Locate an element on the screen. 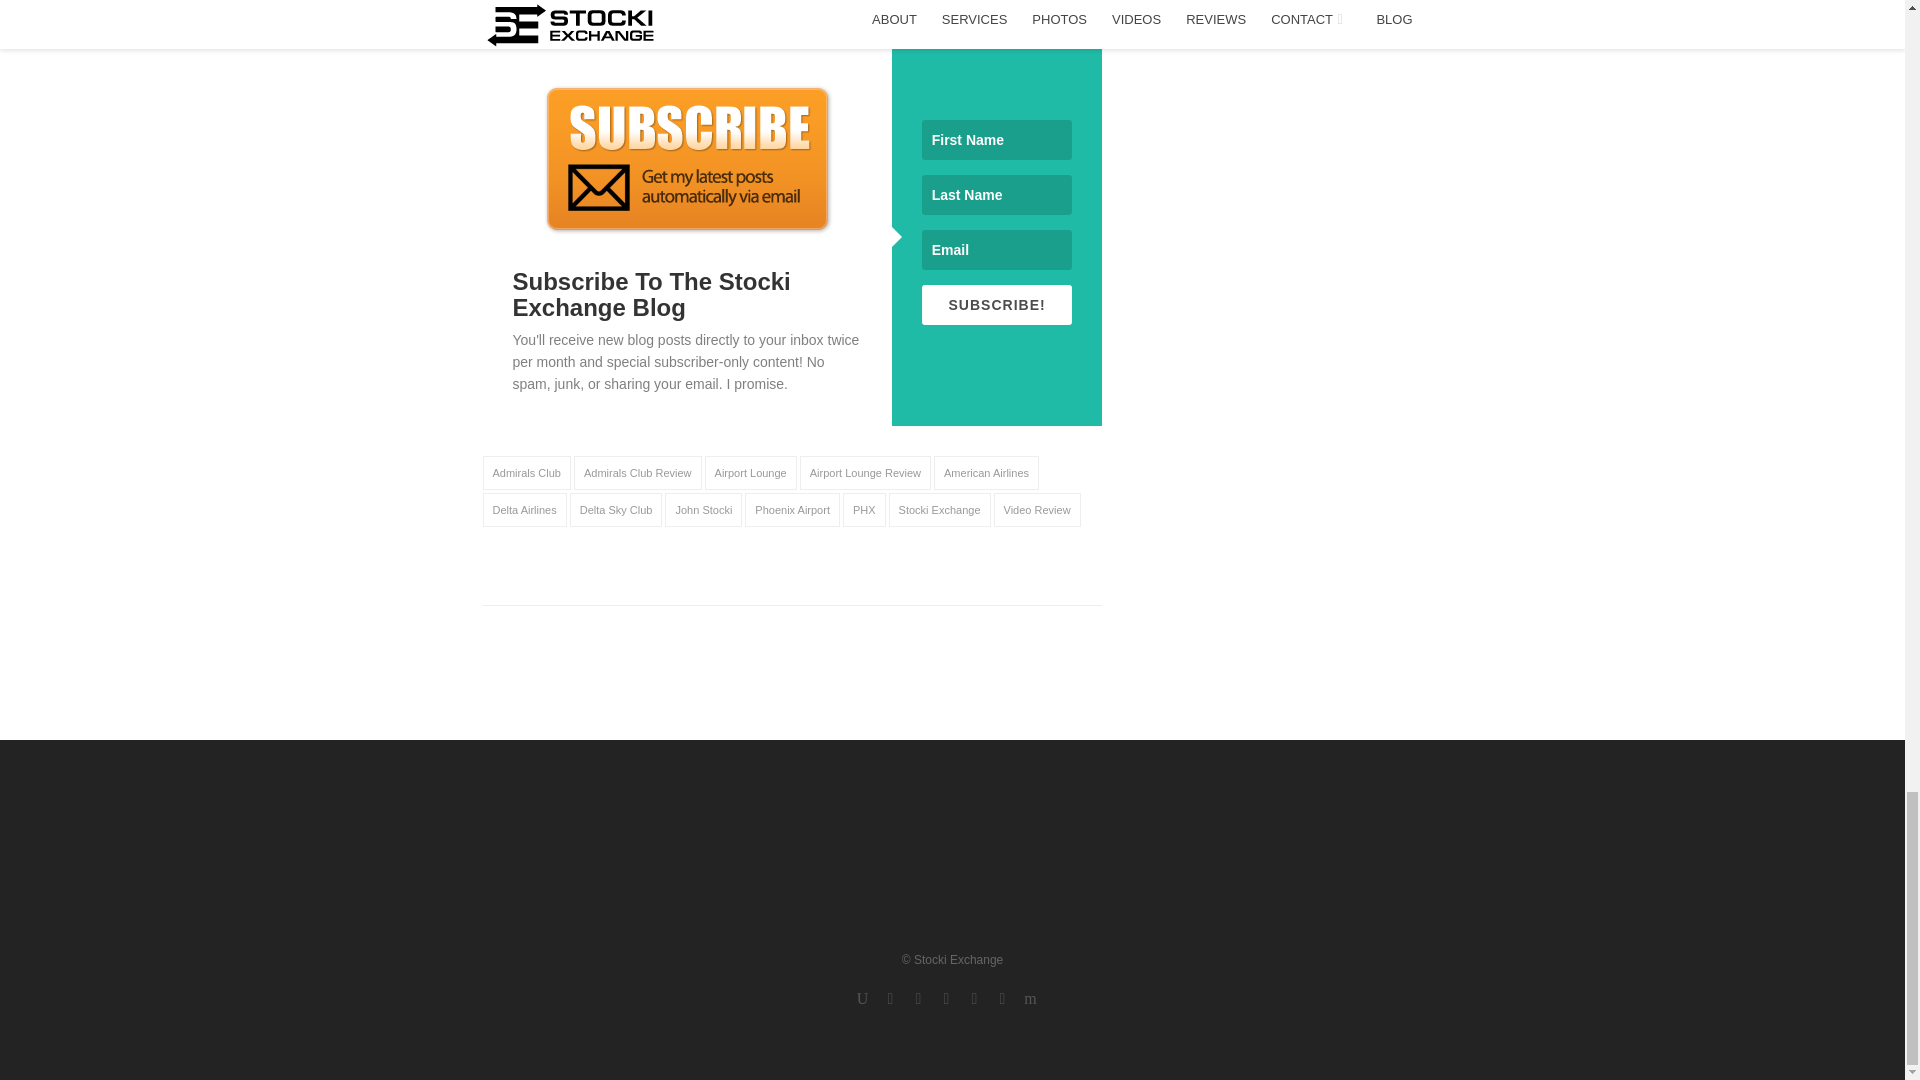  Phoenix Airport is located at coordinates (792, 510).